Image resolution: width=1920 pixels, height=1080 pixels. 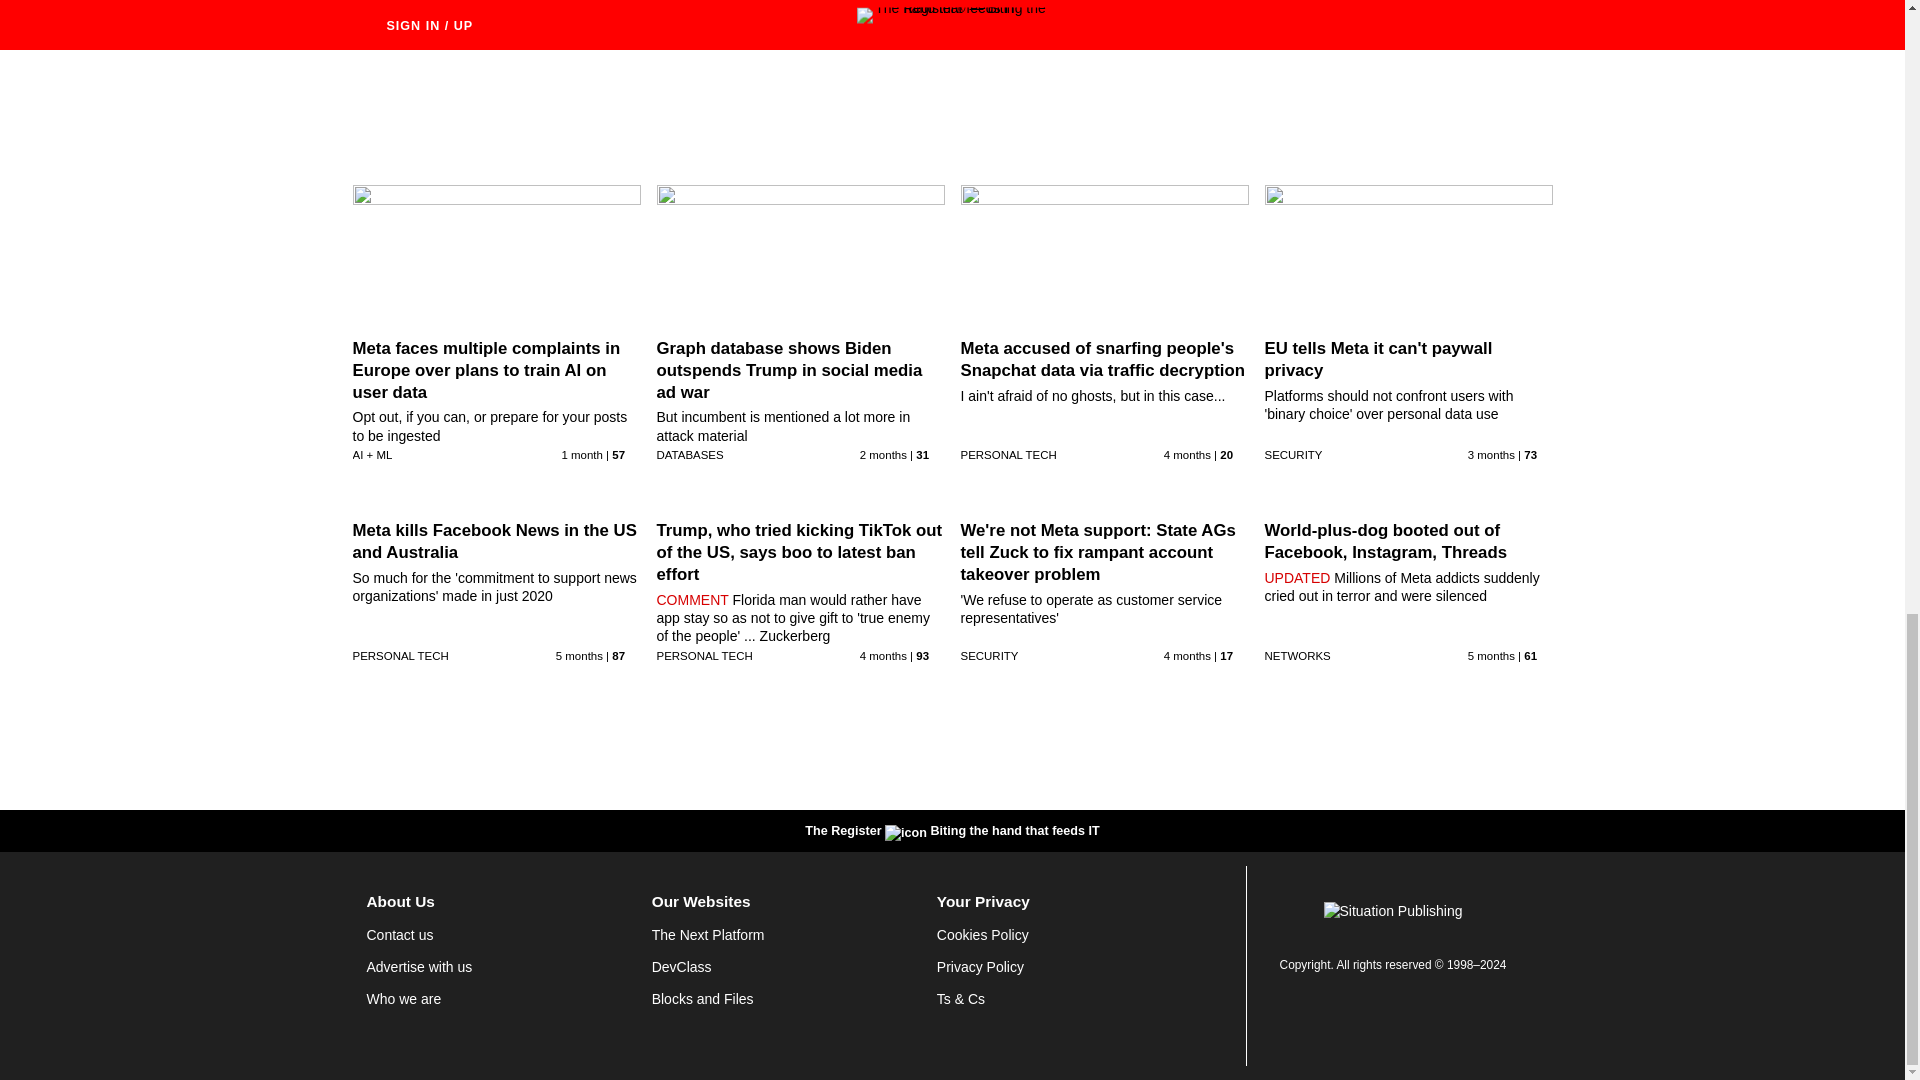 What do you see at coordinates (1189, 11) in the screenshot?
I see `20 Jun 2024 3:30` at bounding box center [1189, 11].